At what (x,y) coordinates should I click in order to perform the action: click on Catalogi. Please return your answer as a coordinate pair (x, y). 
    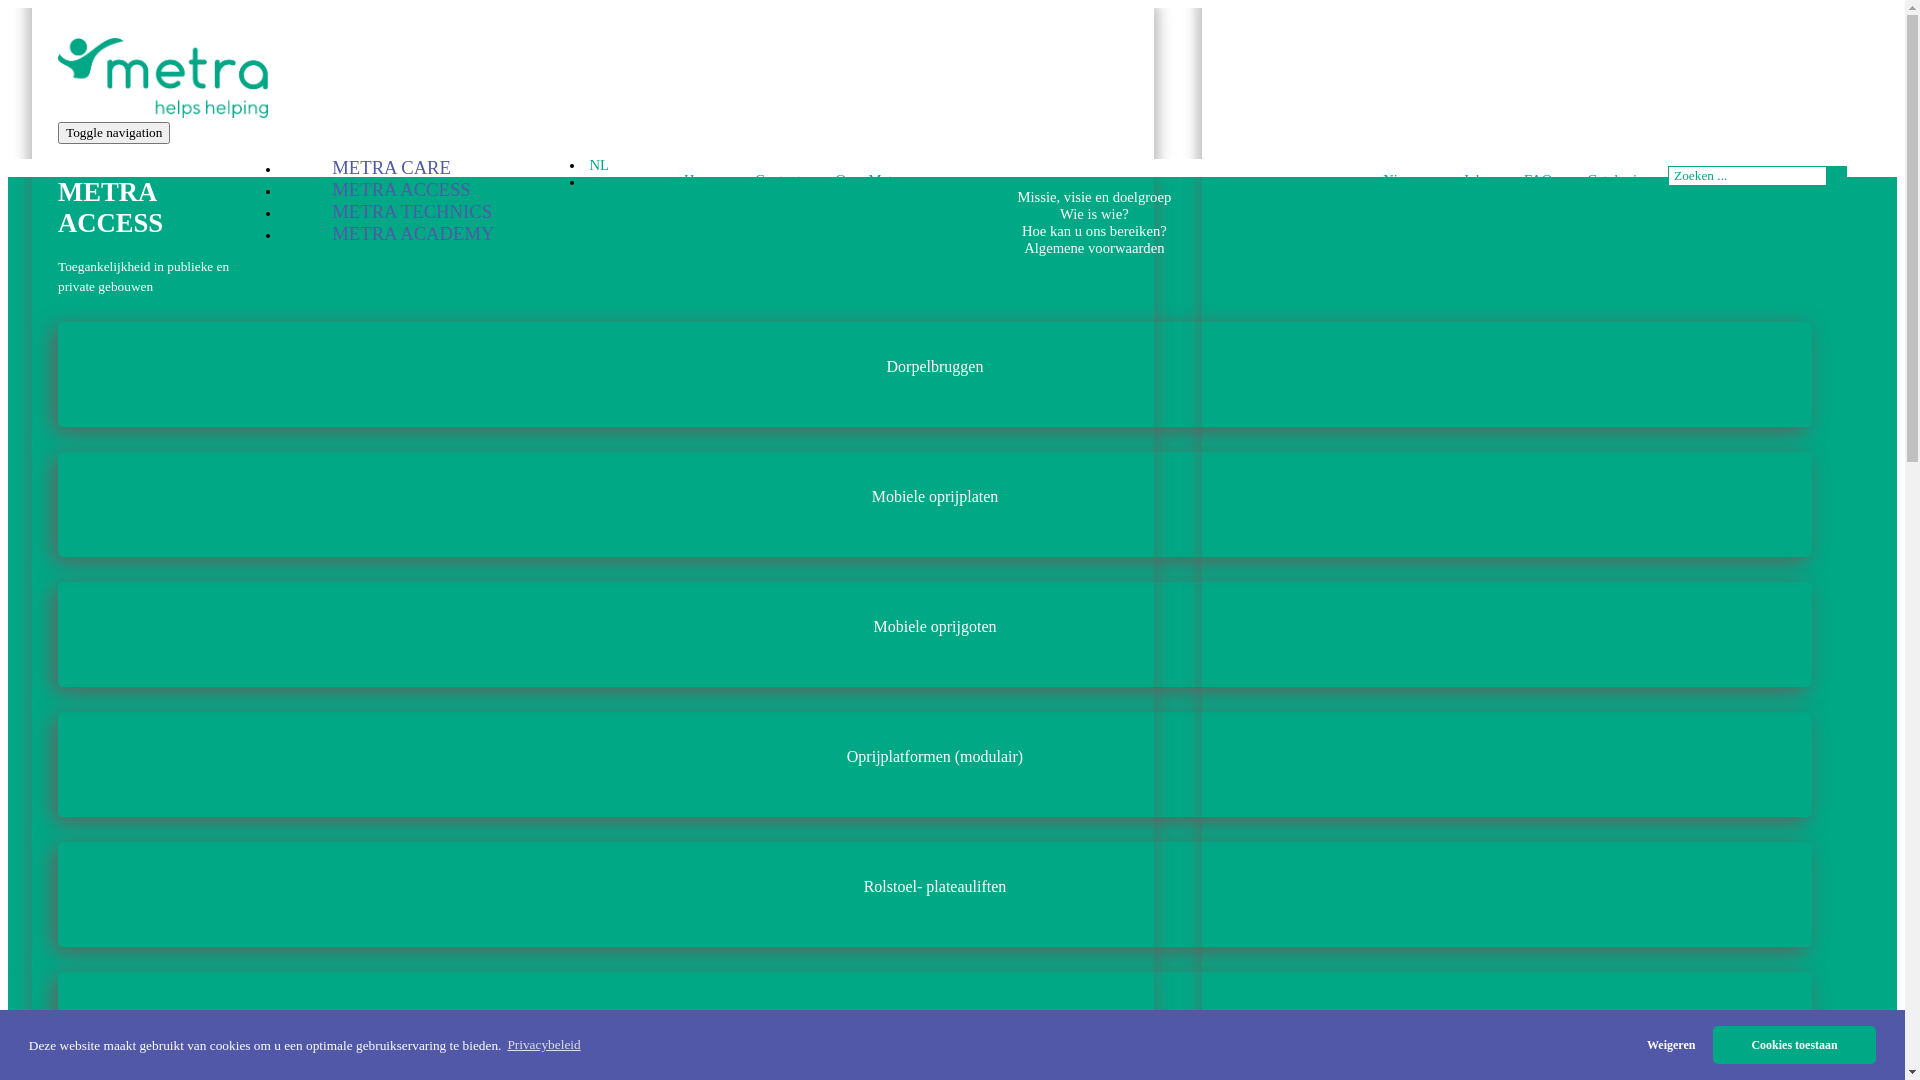
    Looking at the image, I should click on (1612, 180).